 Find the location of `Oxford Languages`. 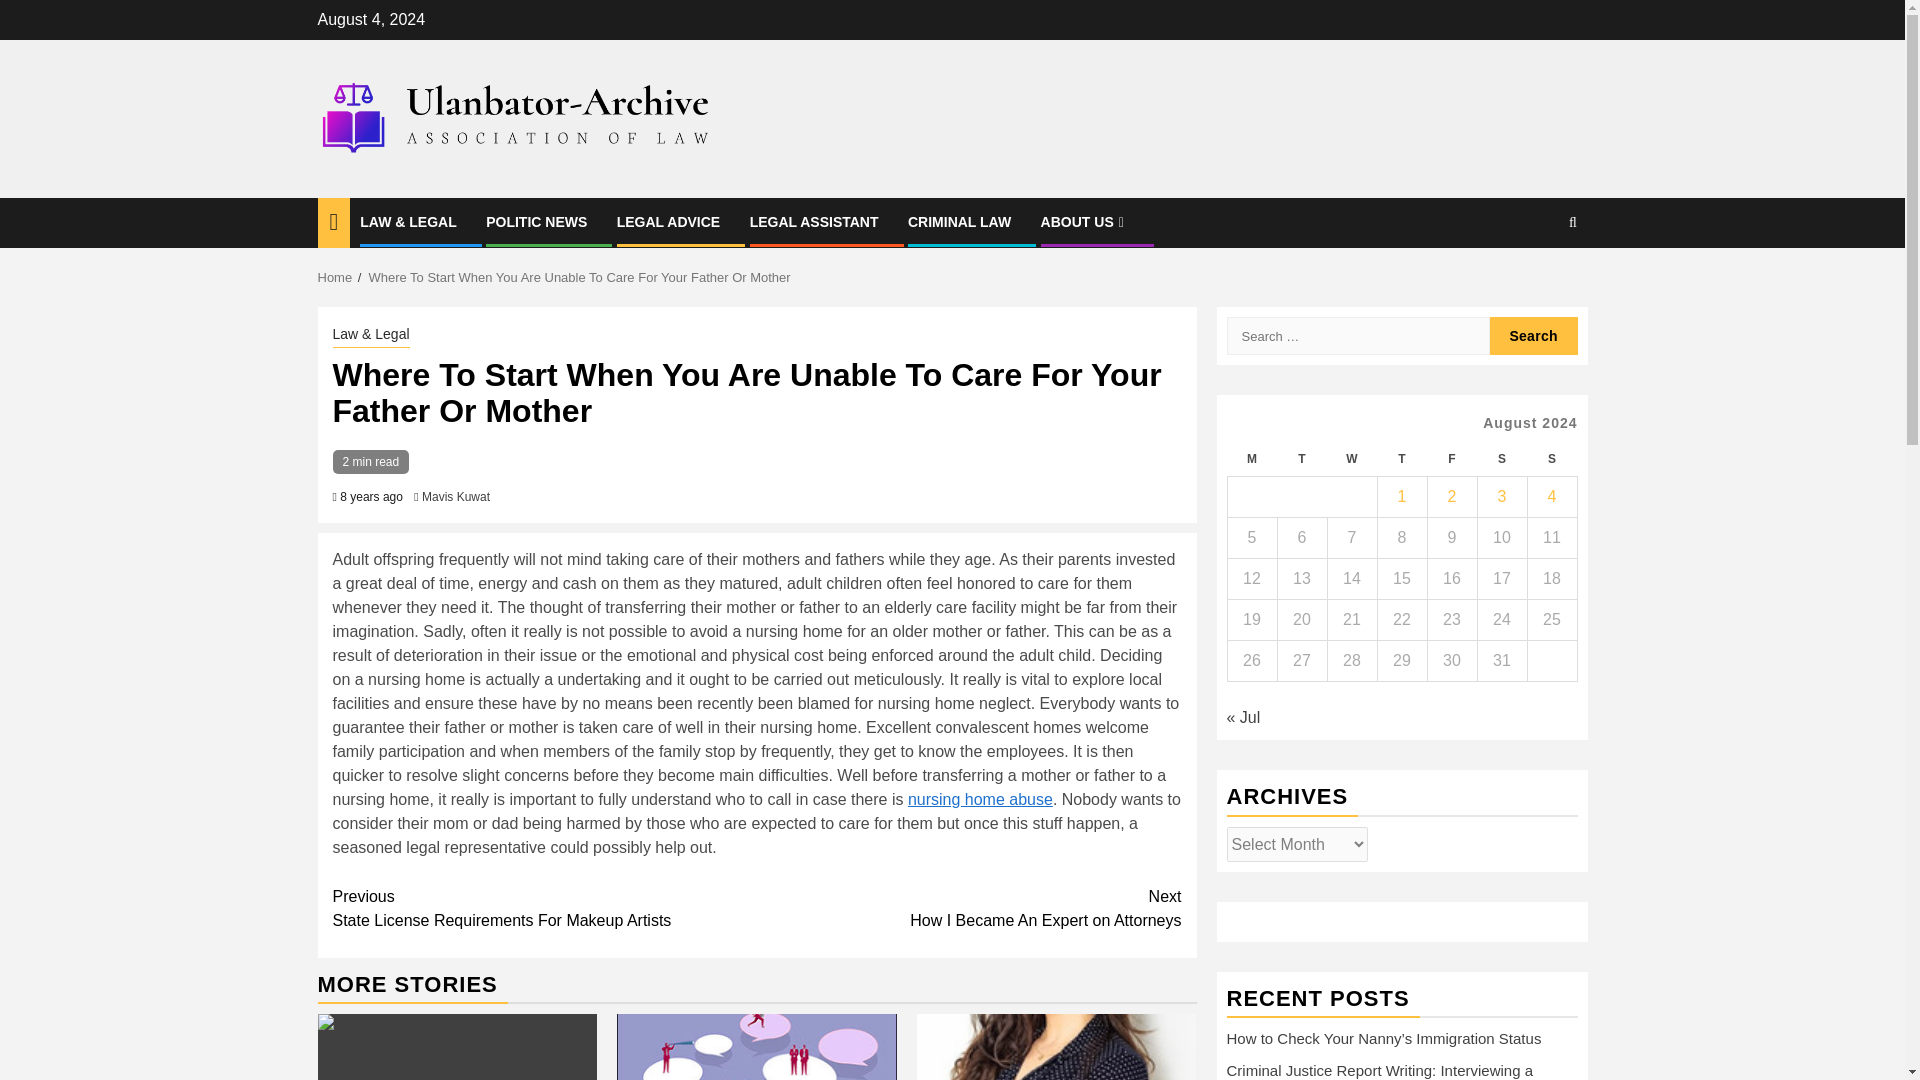

Oxford Languages is located at coordinates (1534, 336).